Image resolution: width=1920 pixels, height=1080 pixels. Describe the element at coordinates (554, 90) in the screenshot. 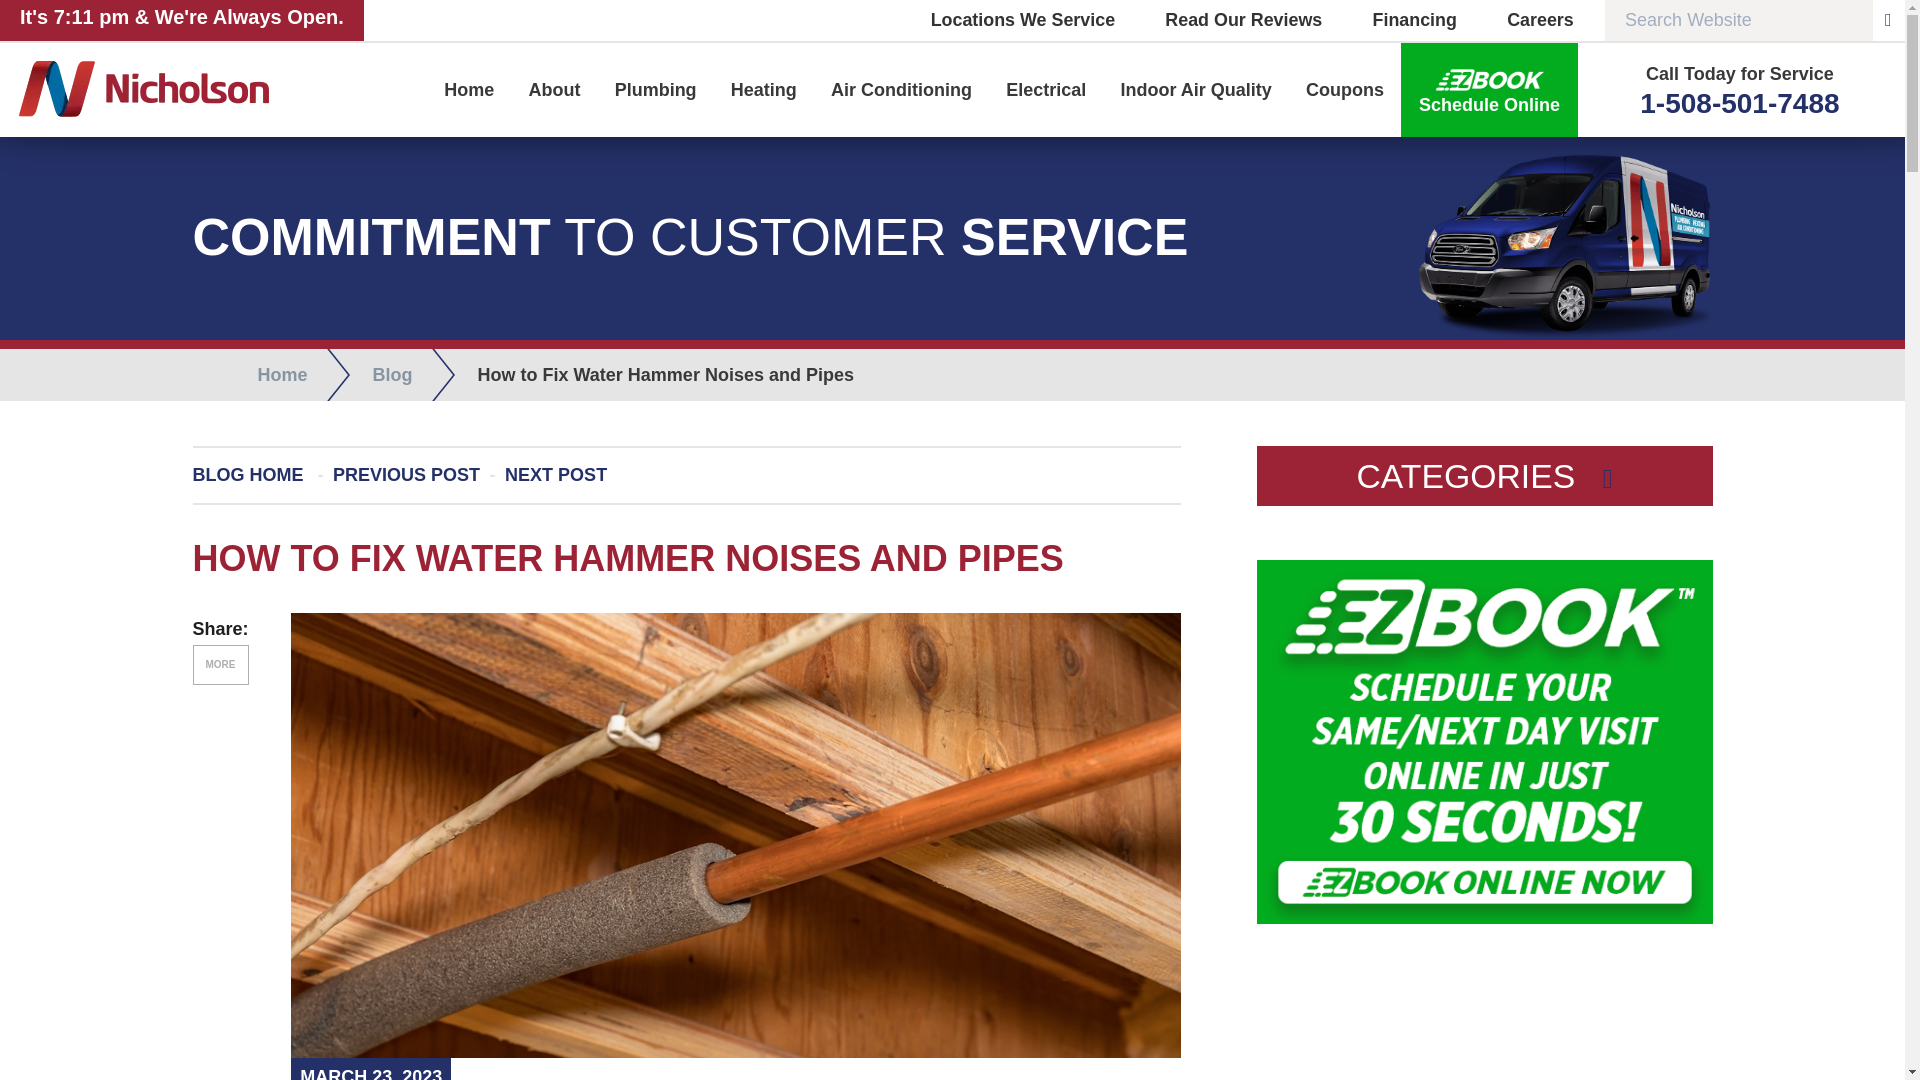

I see `About` at that location.